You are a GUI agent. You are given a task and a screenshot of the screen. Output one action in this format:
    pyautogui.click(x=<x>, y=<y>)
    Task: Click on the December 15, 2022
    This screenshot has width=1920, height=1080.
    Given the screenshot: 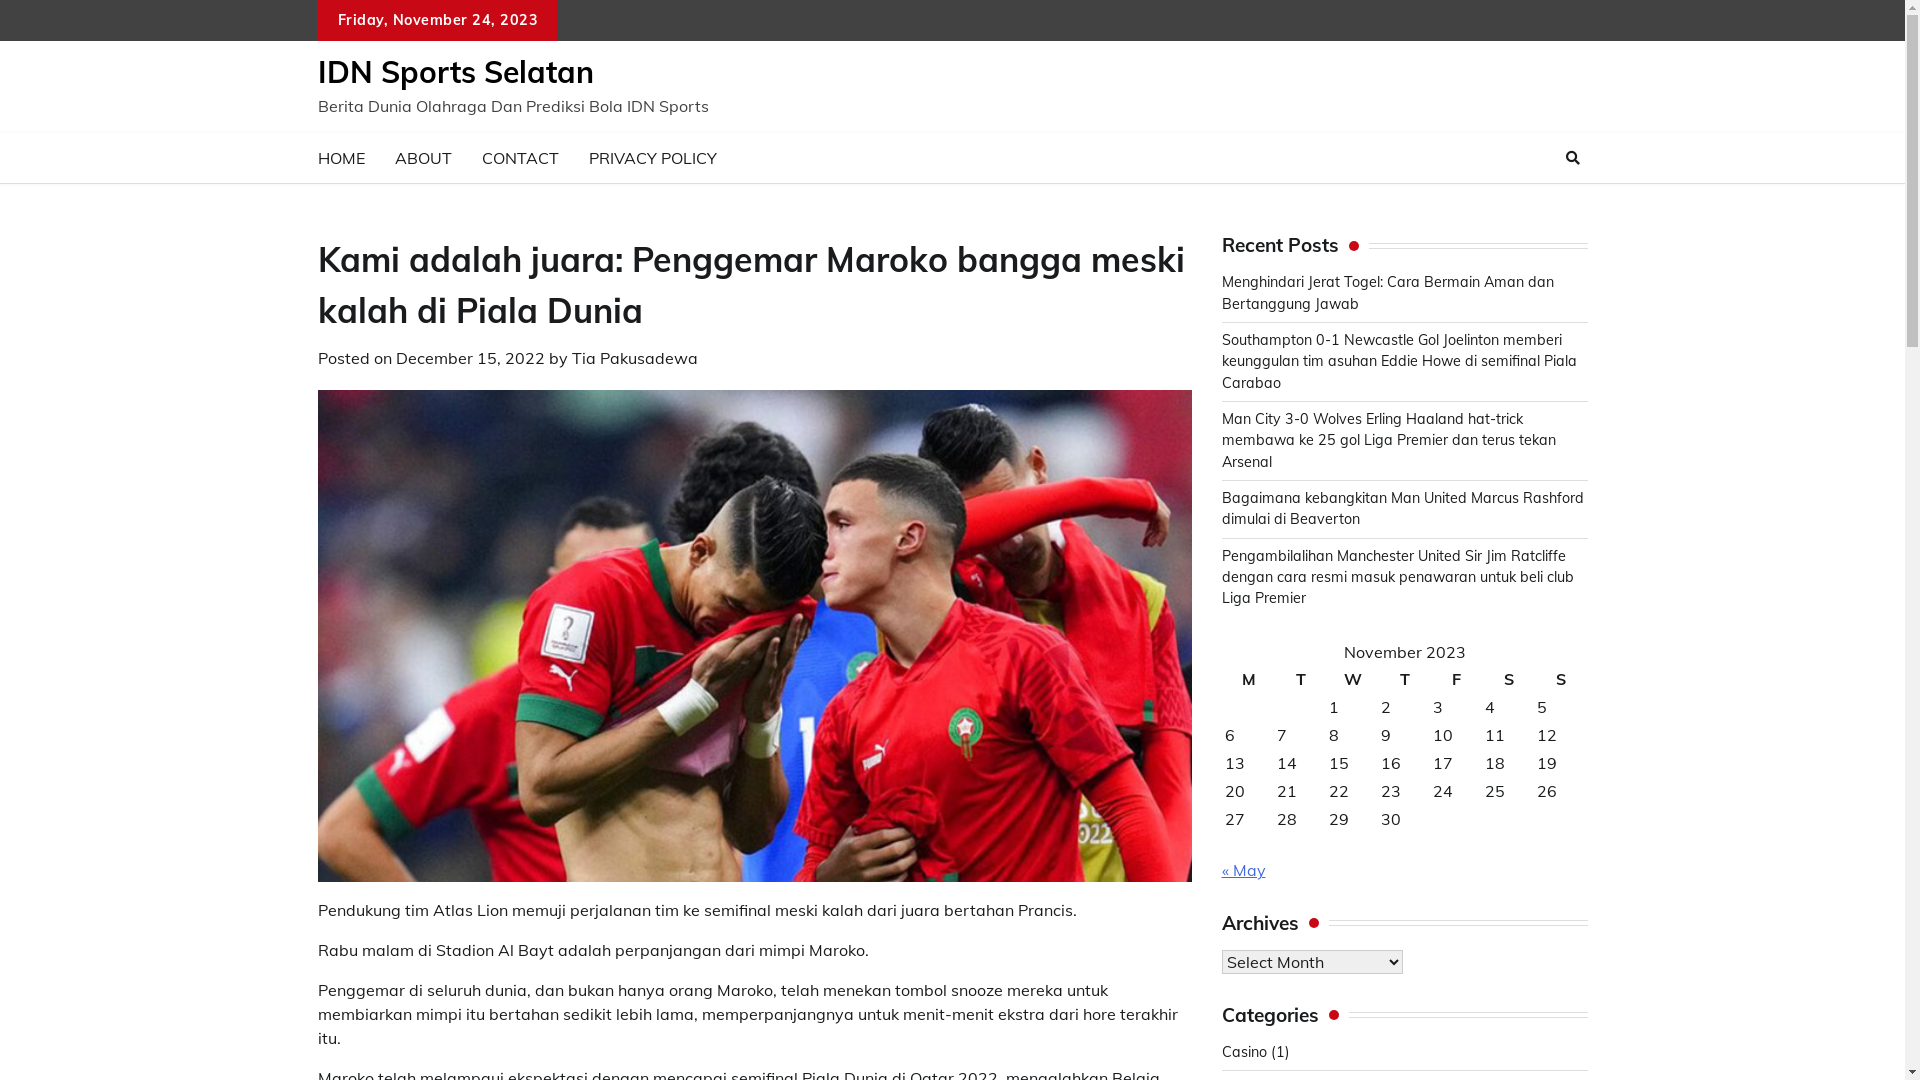 What is the action you would take?
    pyautogui.click(x=470, y=358)
    